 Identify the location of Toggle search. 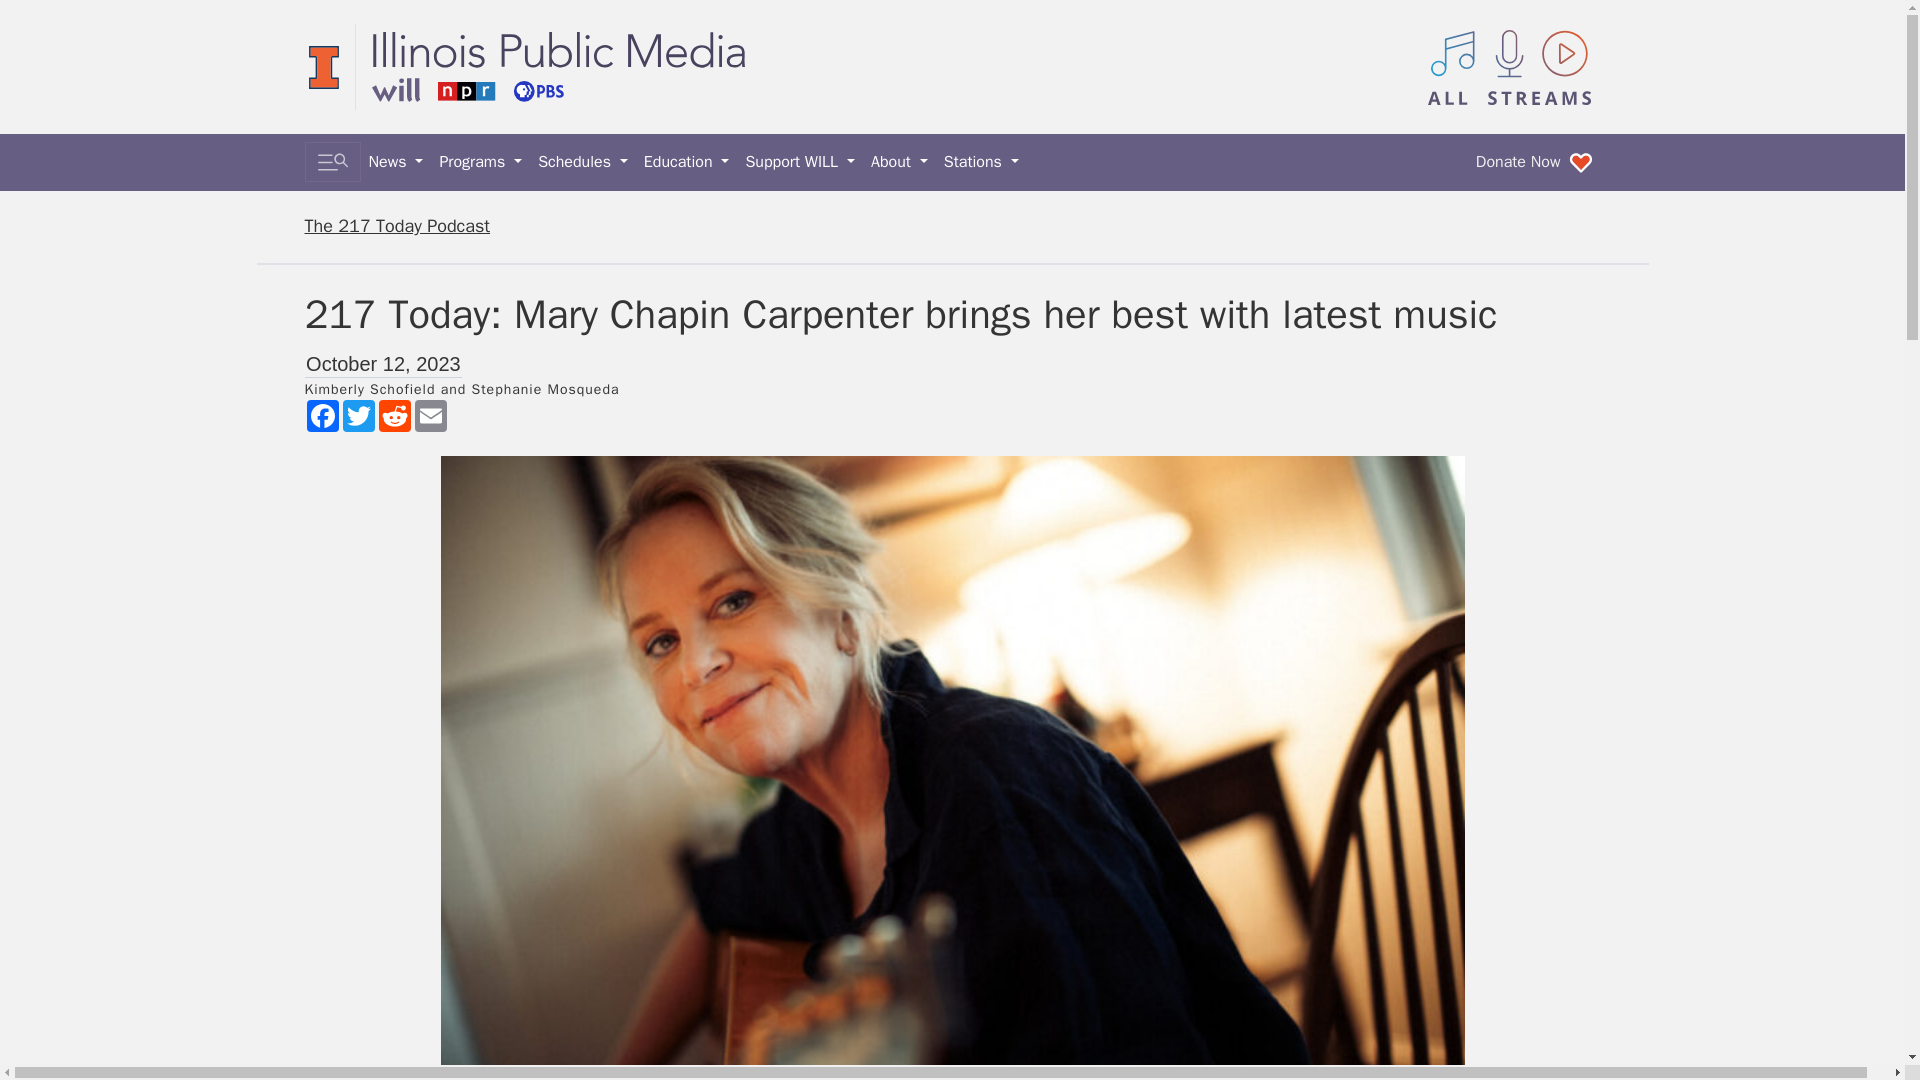
(332, 162).